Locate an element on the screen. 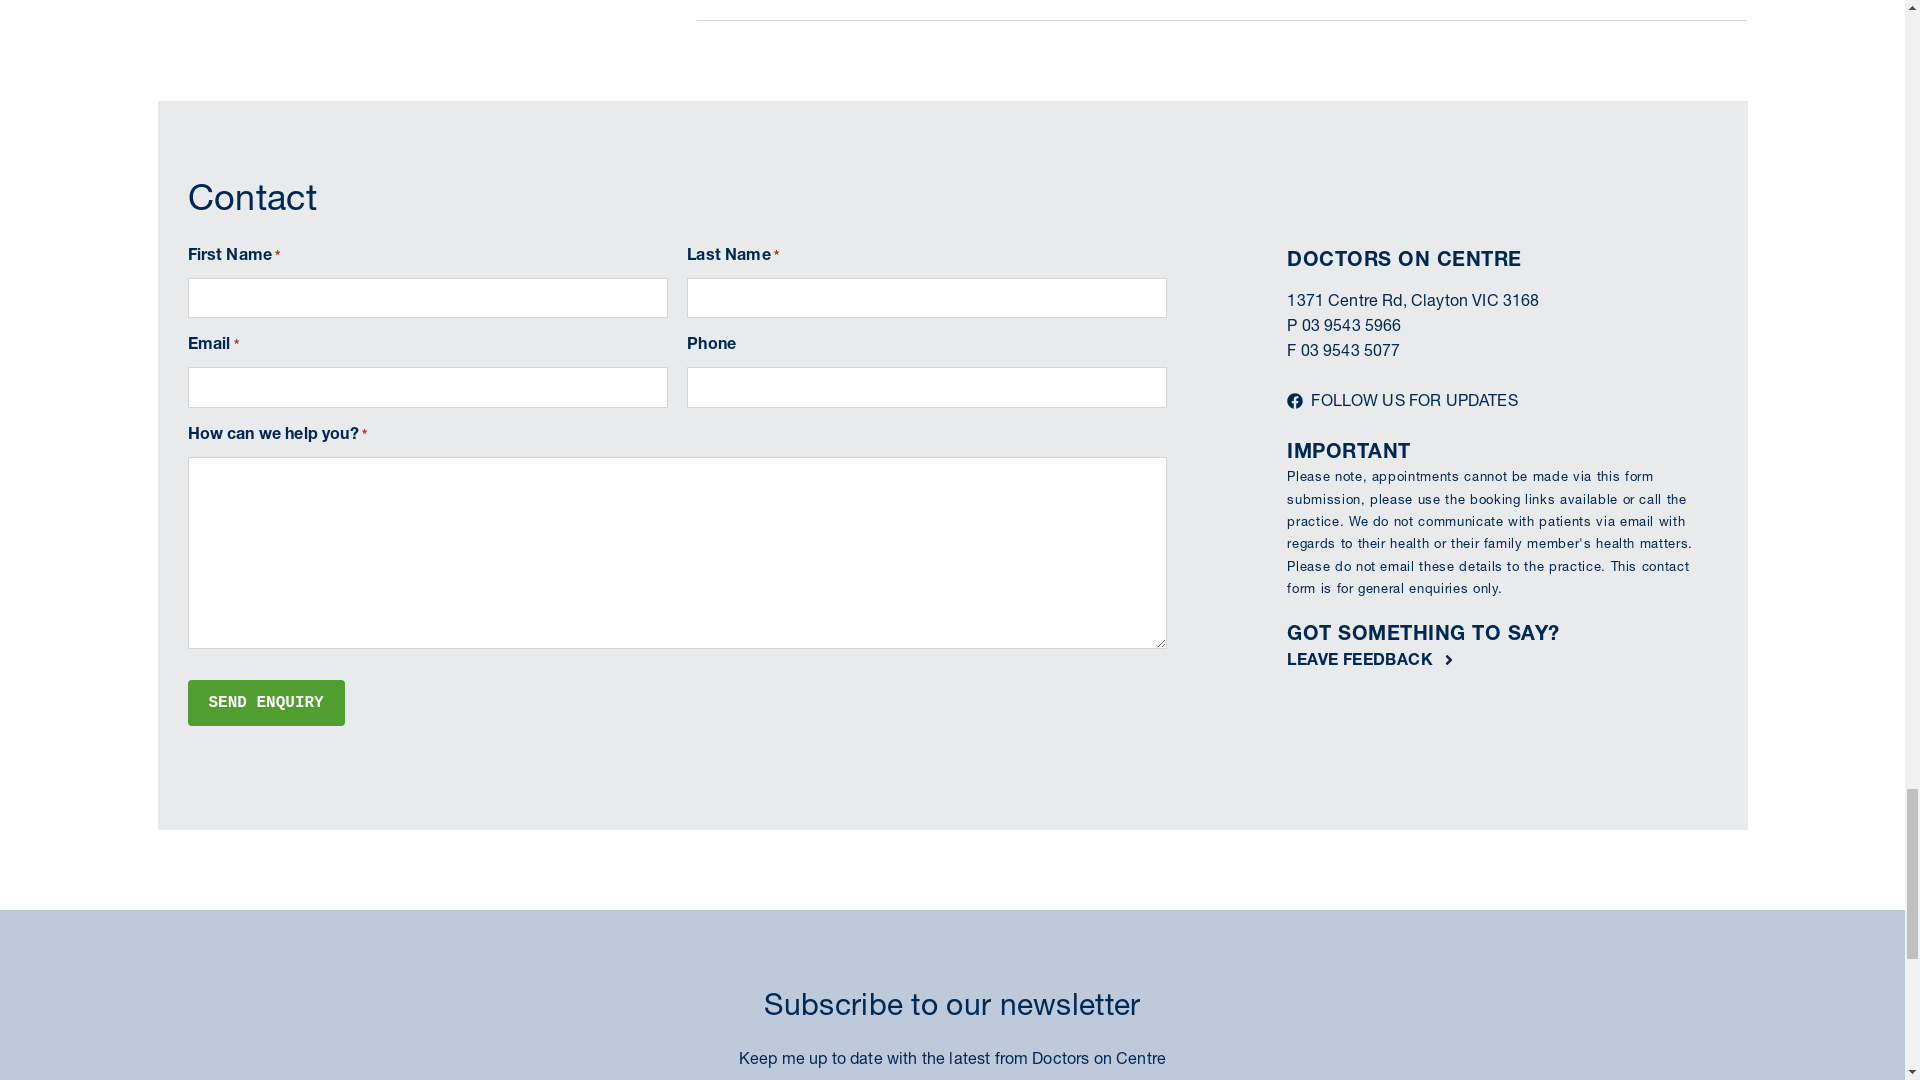  BOOK NOW is located at coordinates (1640, 98).